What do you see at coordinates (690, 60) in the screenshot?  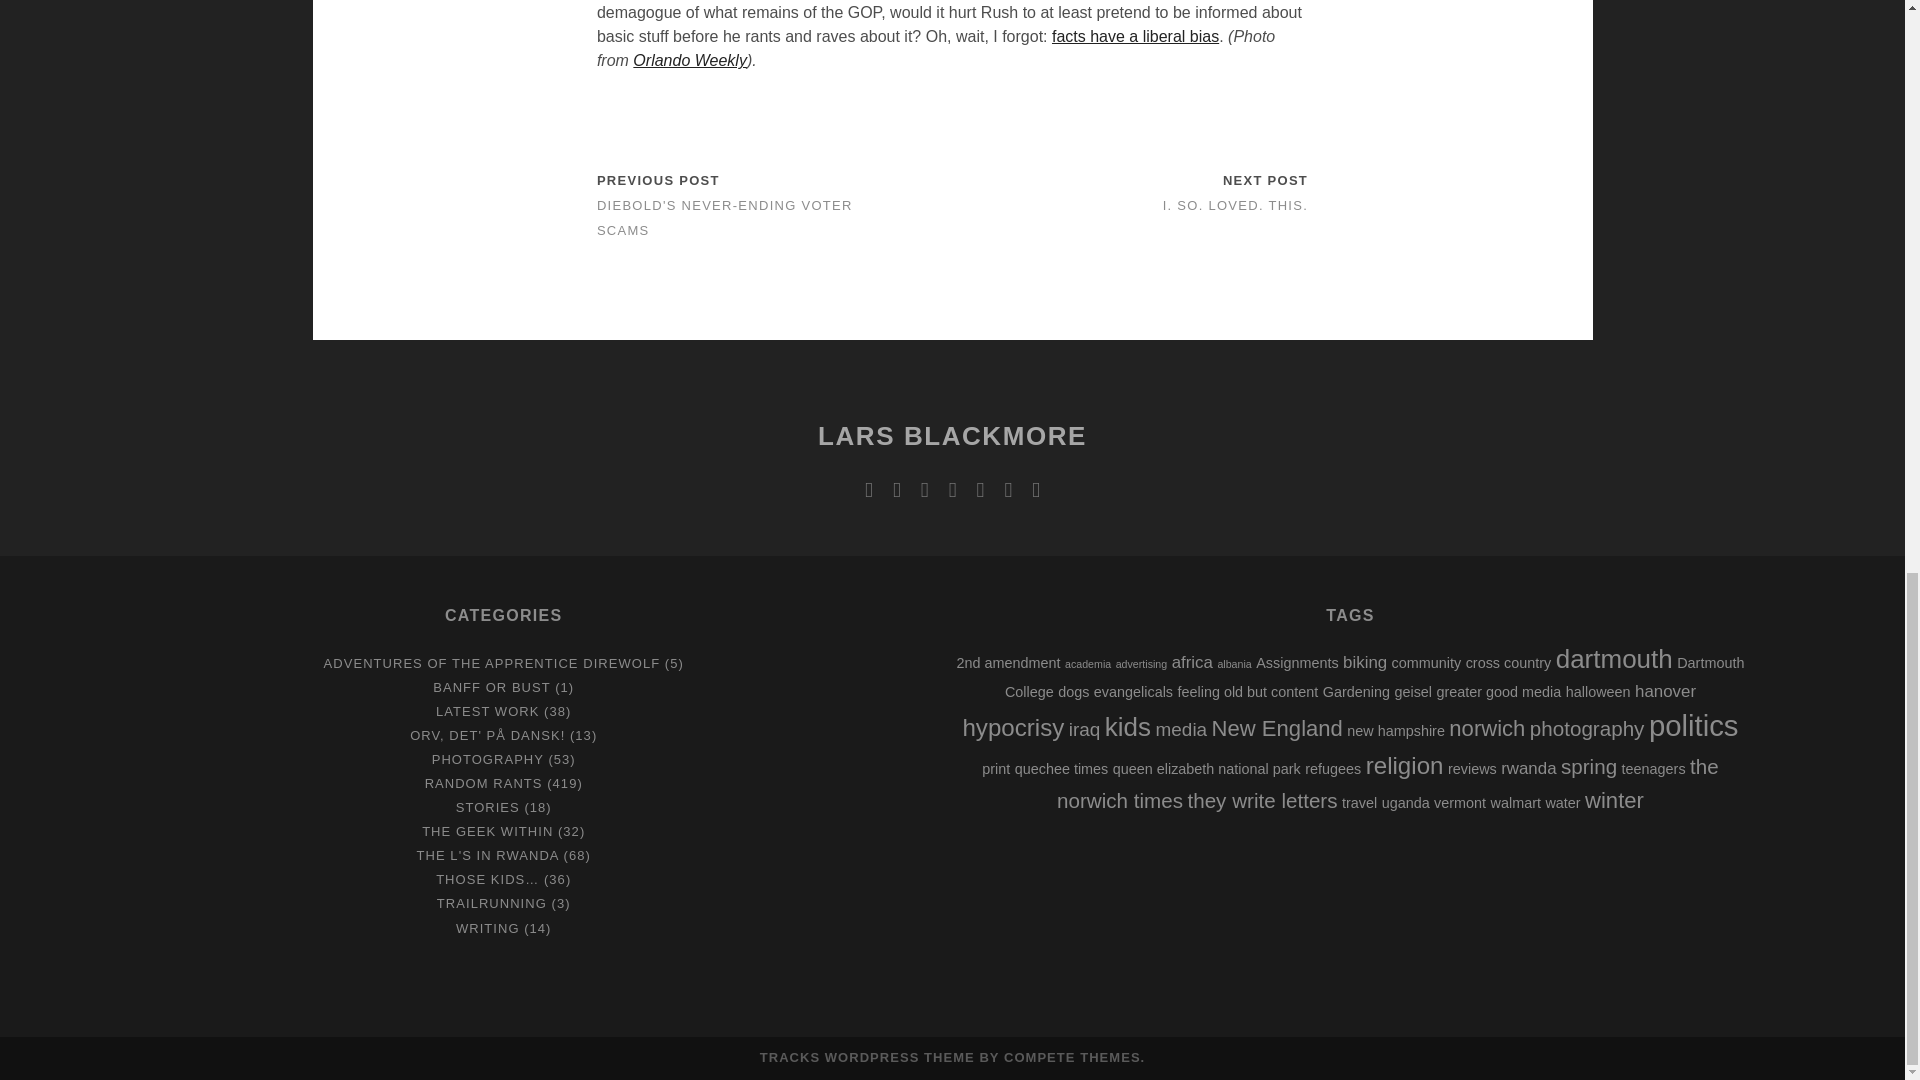 I see `Orlando Weekly` at bounding box center [690, 60].